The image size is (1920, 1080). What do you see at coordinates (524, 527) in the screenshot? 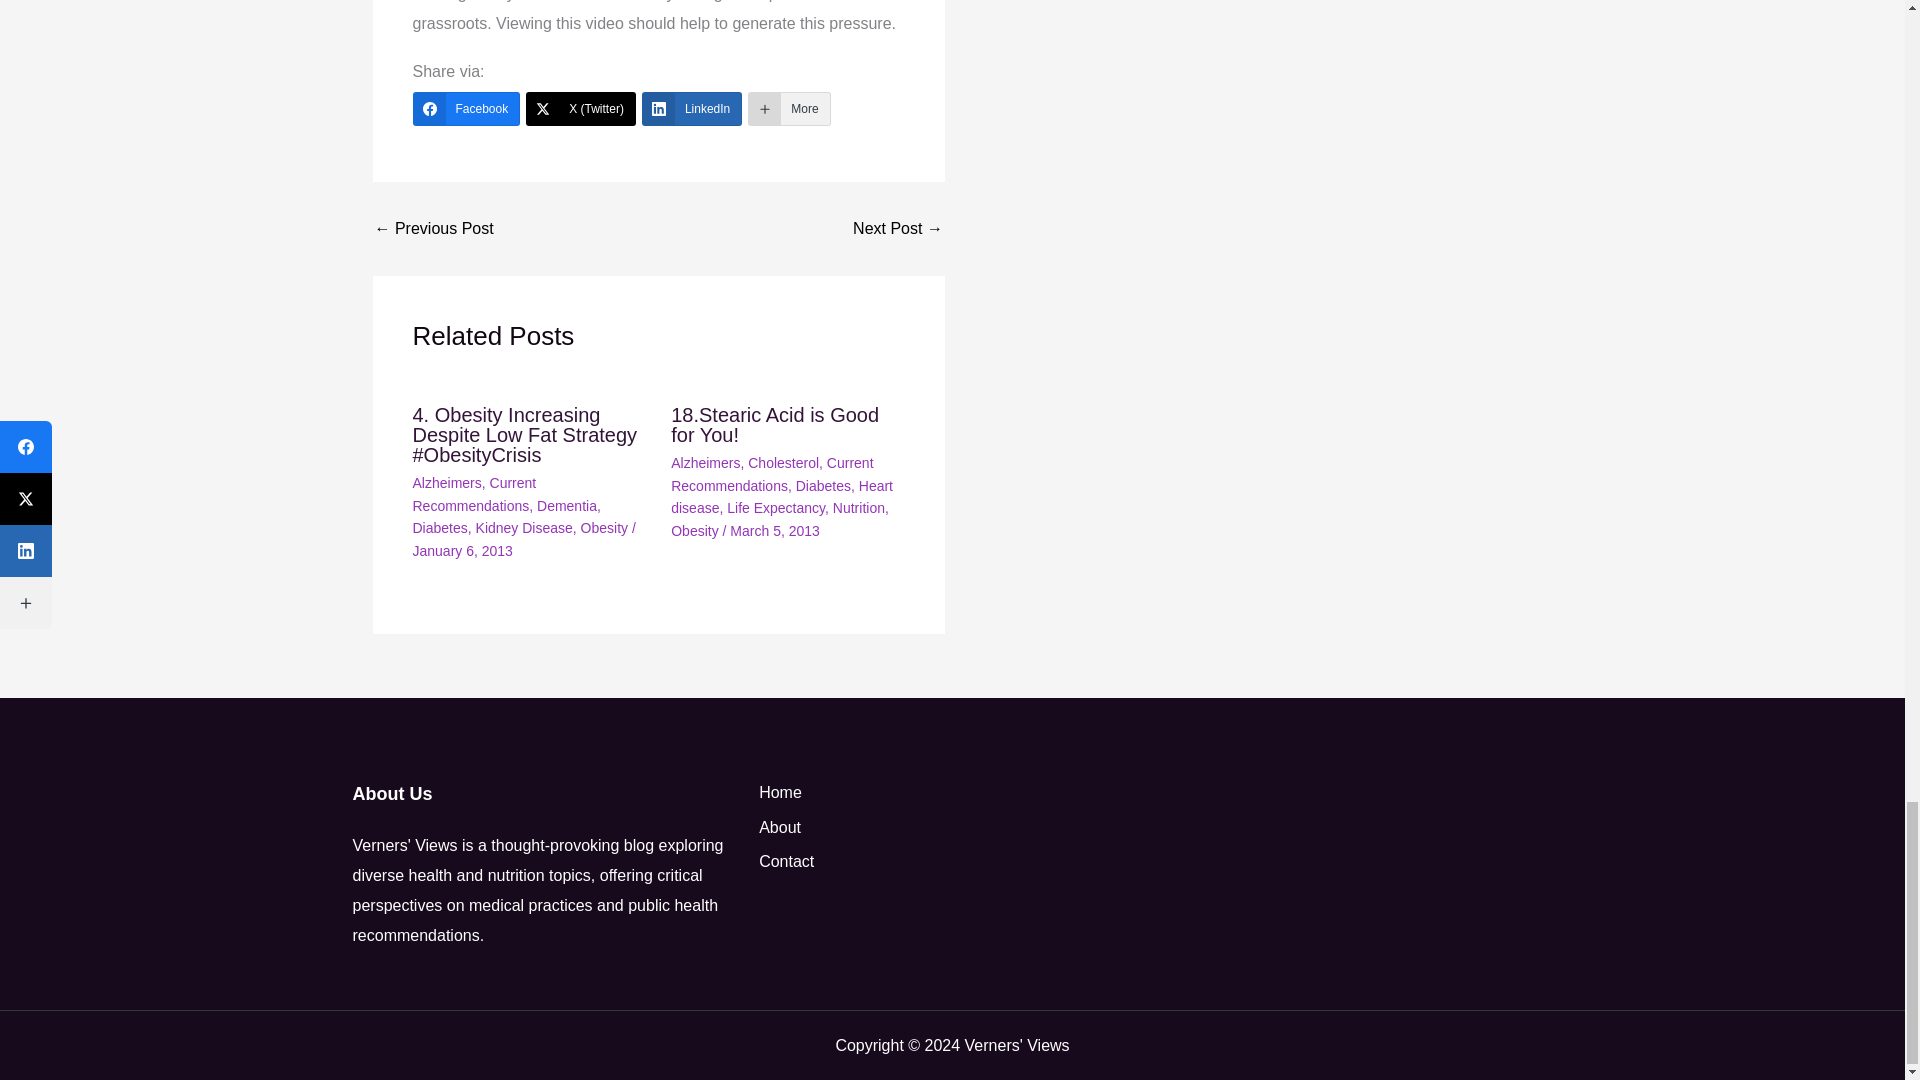
I see `Kidney Disease` at bounding box center [524, 527].